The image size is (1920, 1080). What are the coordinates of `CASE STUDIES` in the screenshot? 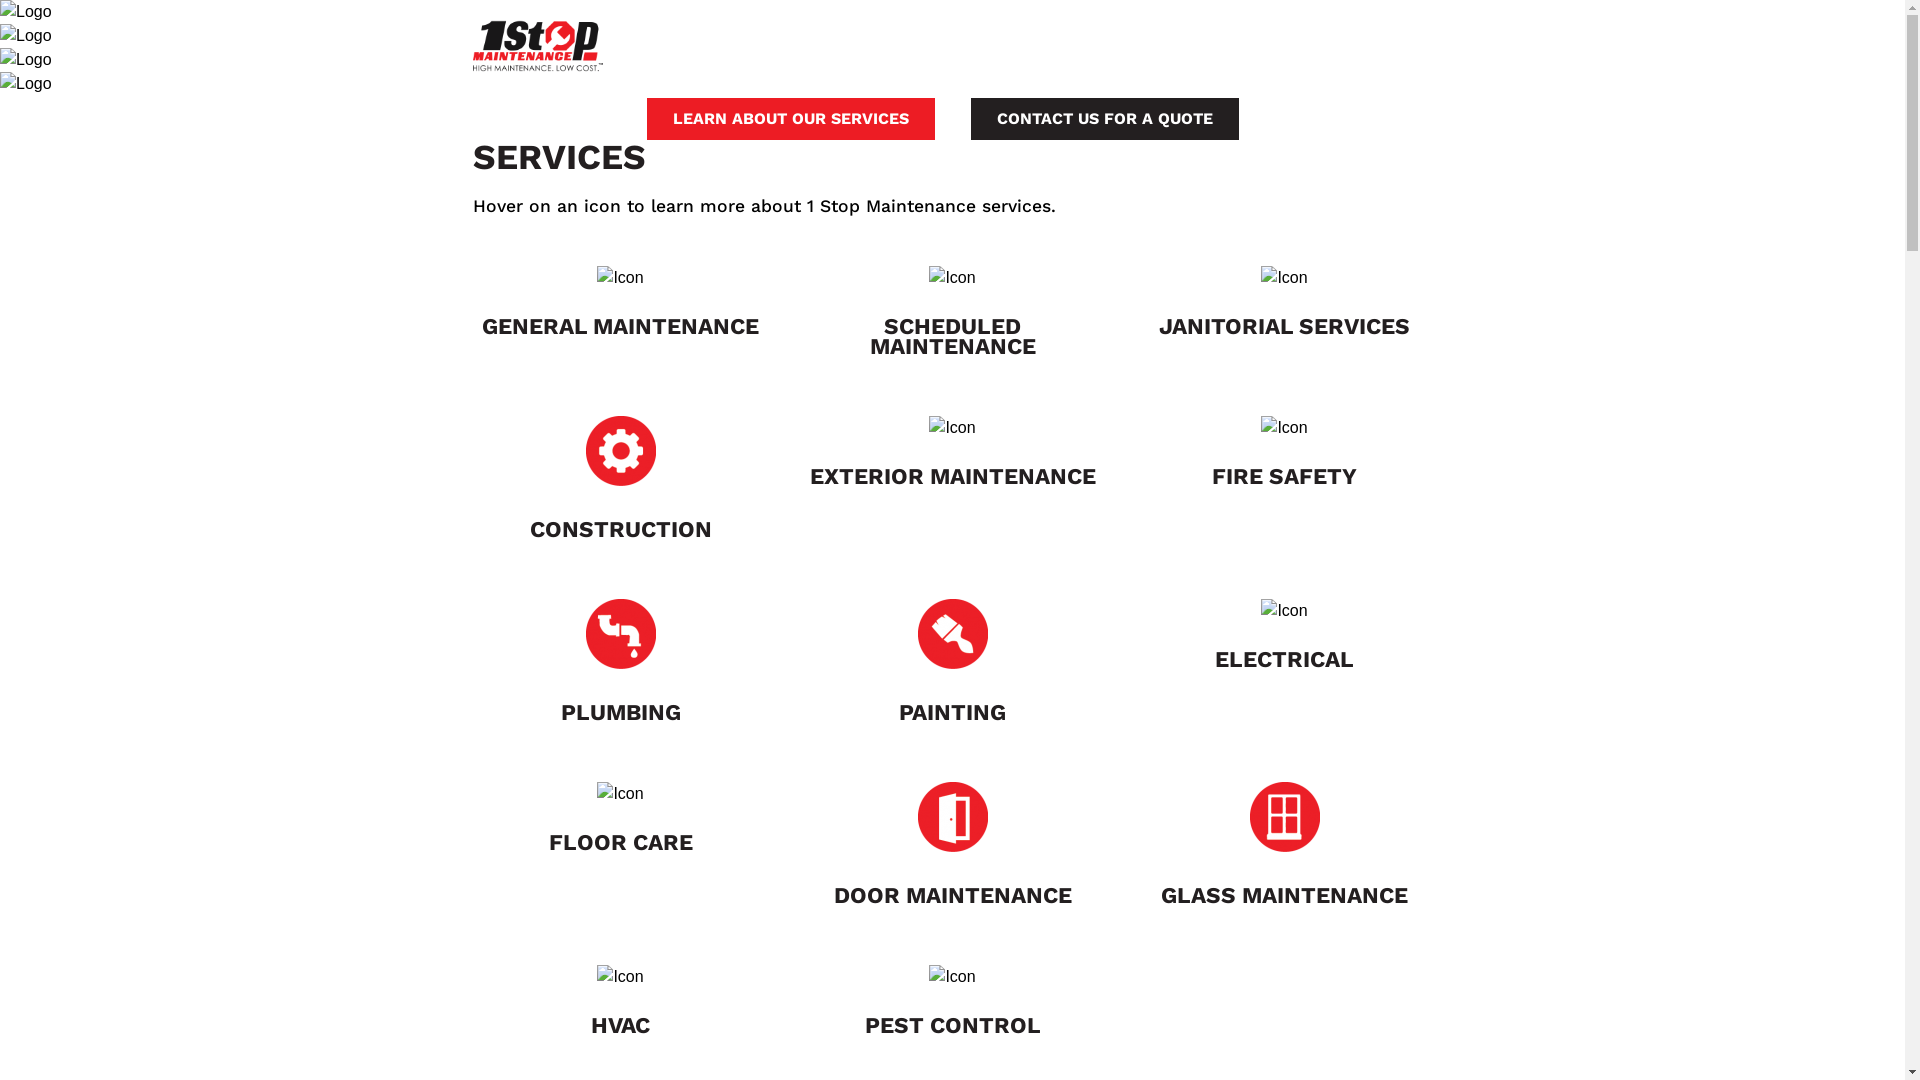 It's located at (1104, 42).